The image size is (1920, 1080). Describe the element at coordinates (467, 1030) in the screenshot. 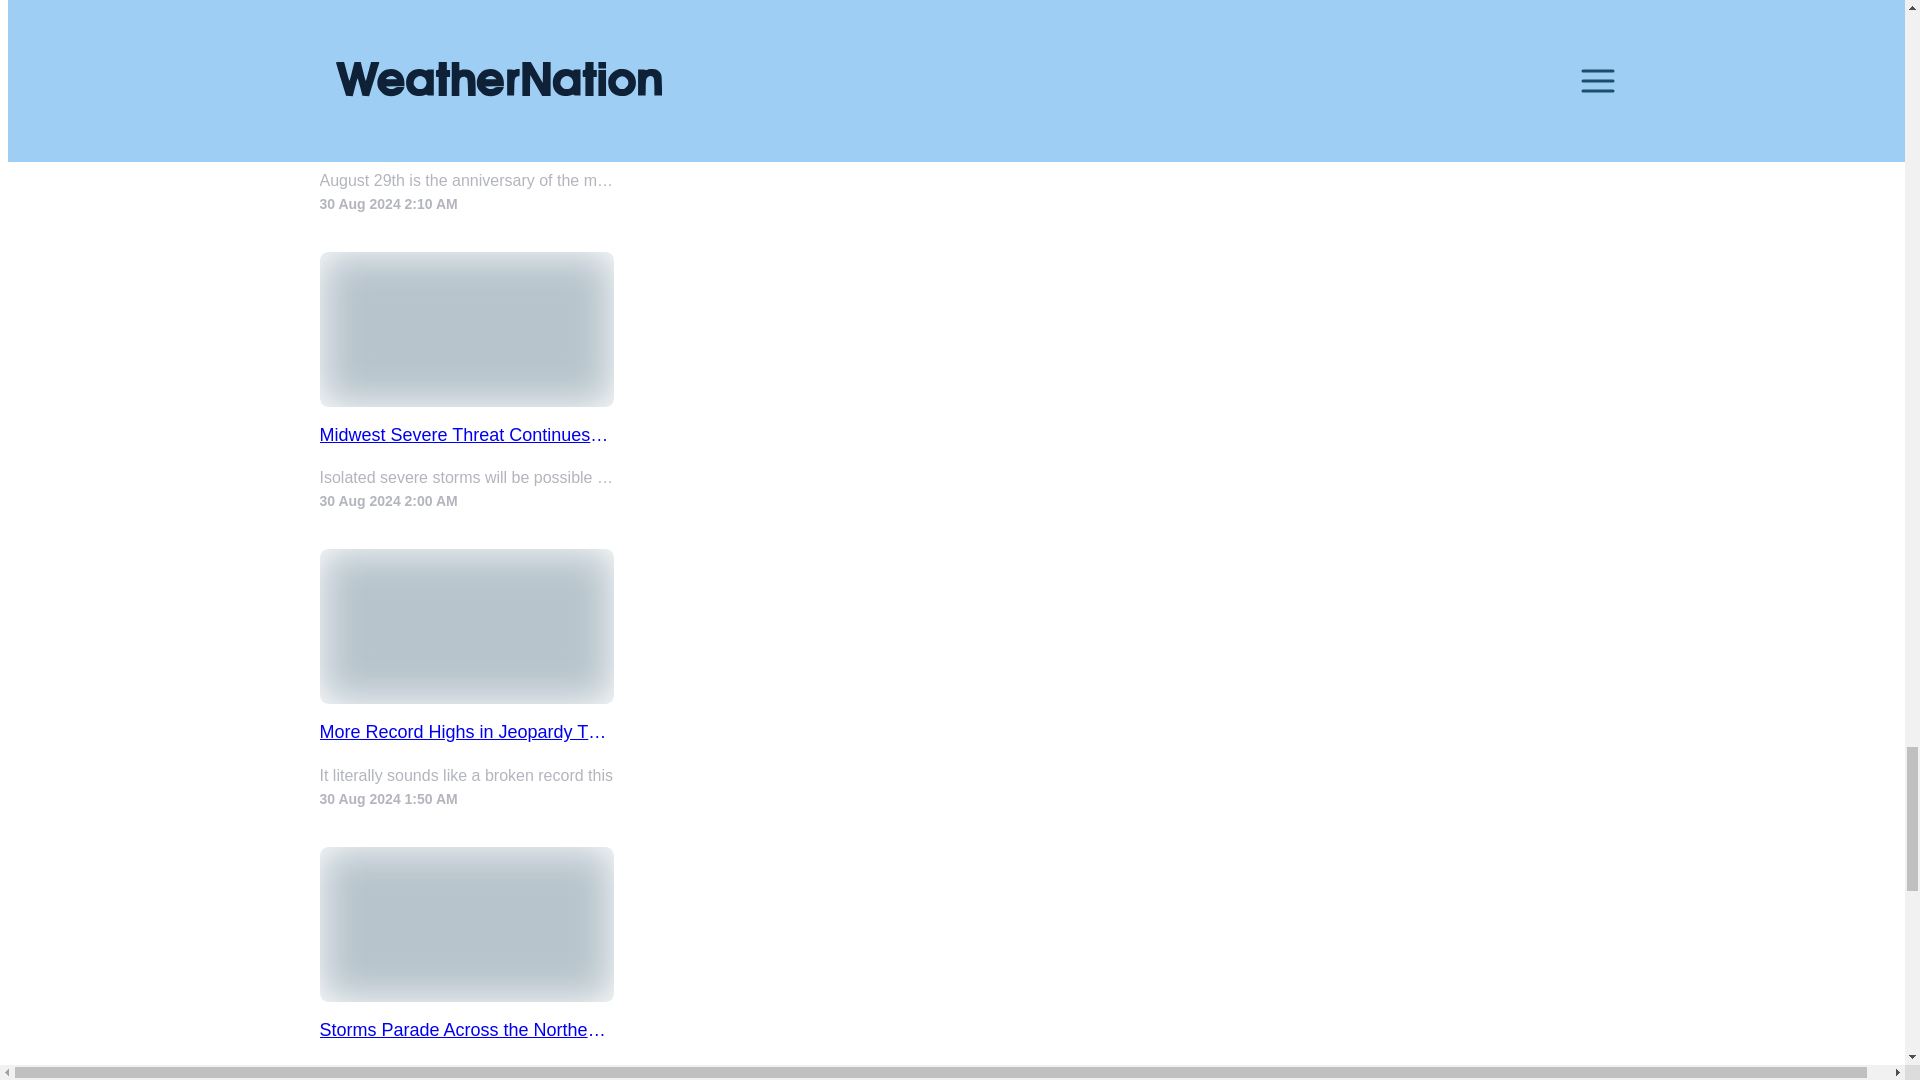

I see `Storms Parade Across the Northeast Friday and Saturday` at that location.